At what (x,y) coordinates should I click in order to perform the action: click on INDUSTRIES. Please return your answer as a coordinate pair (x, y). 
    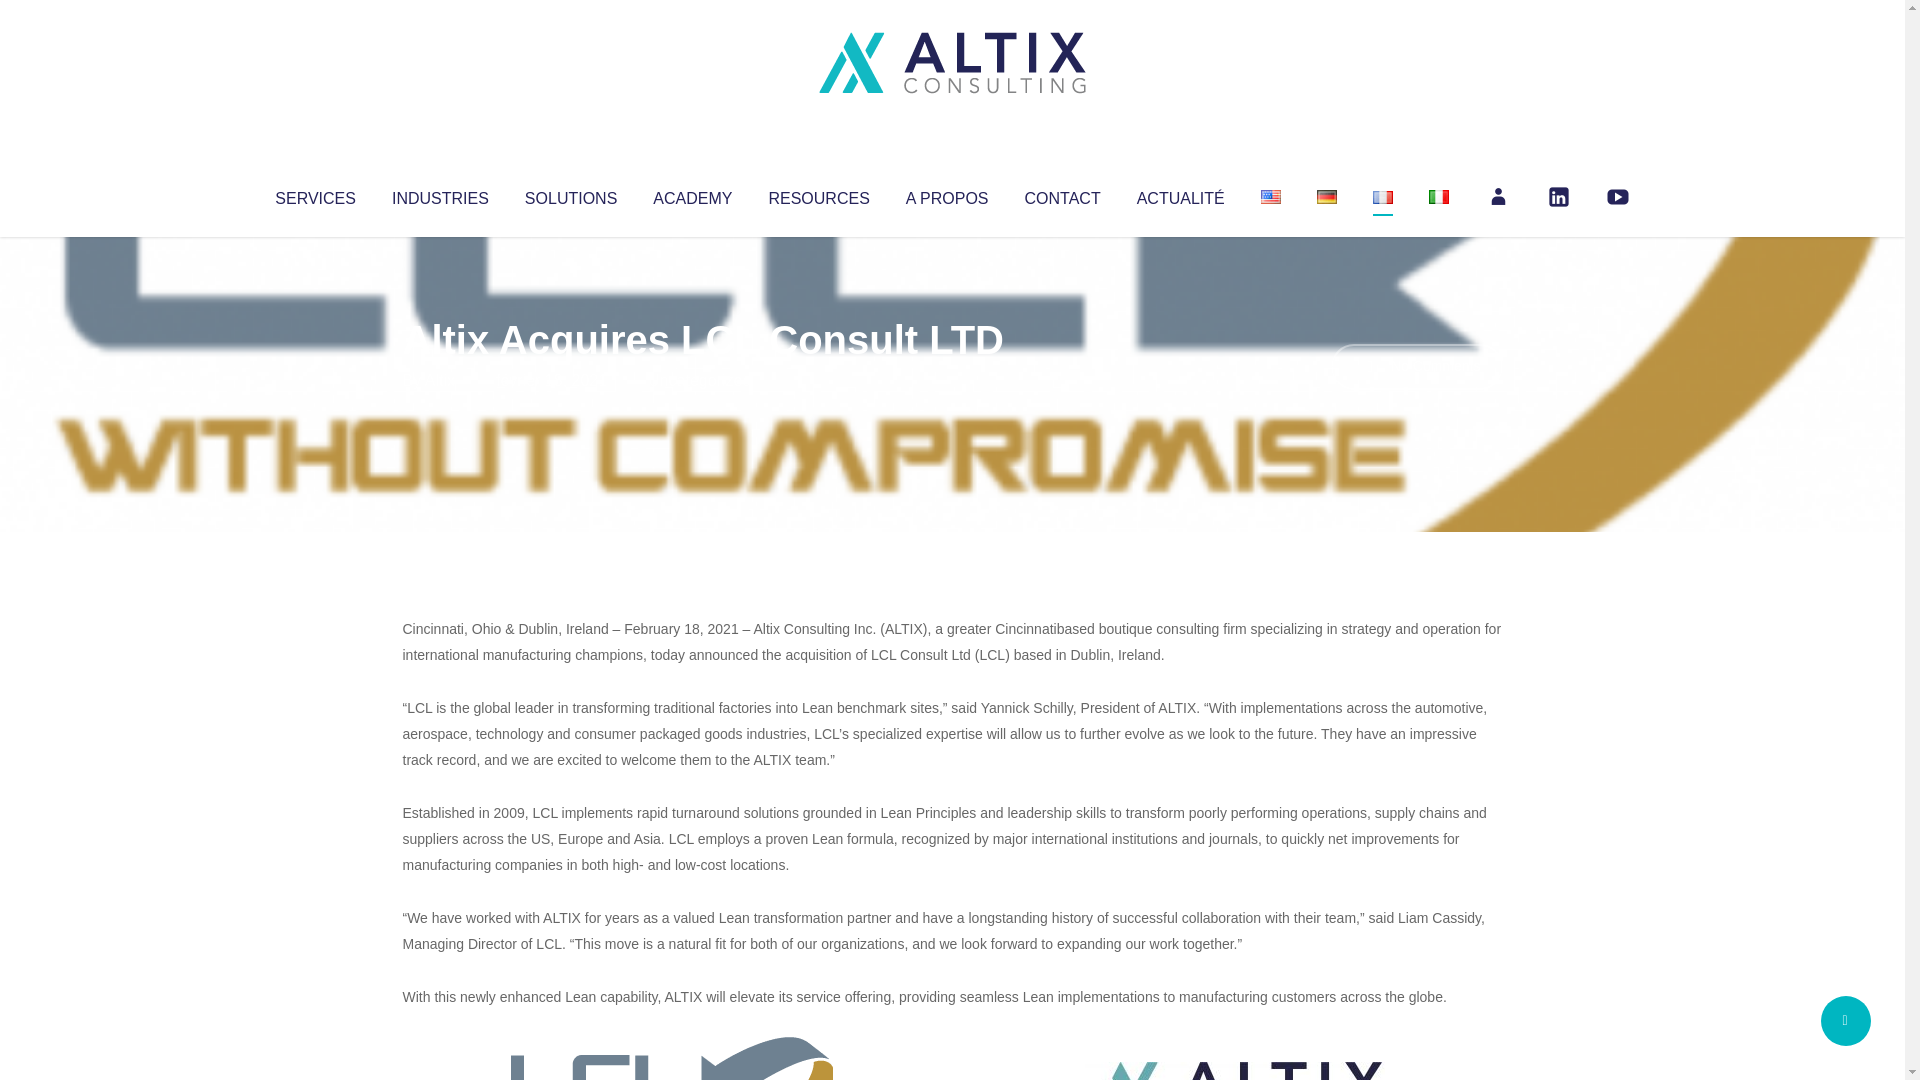
    Looking at the image, I should click on (440, 194).